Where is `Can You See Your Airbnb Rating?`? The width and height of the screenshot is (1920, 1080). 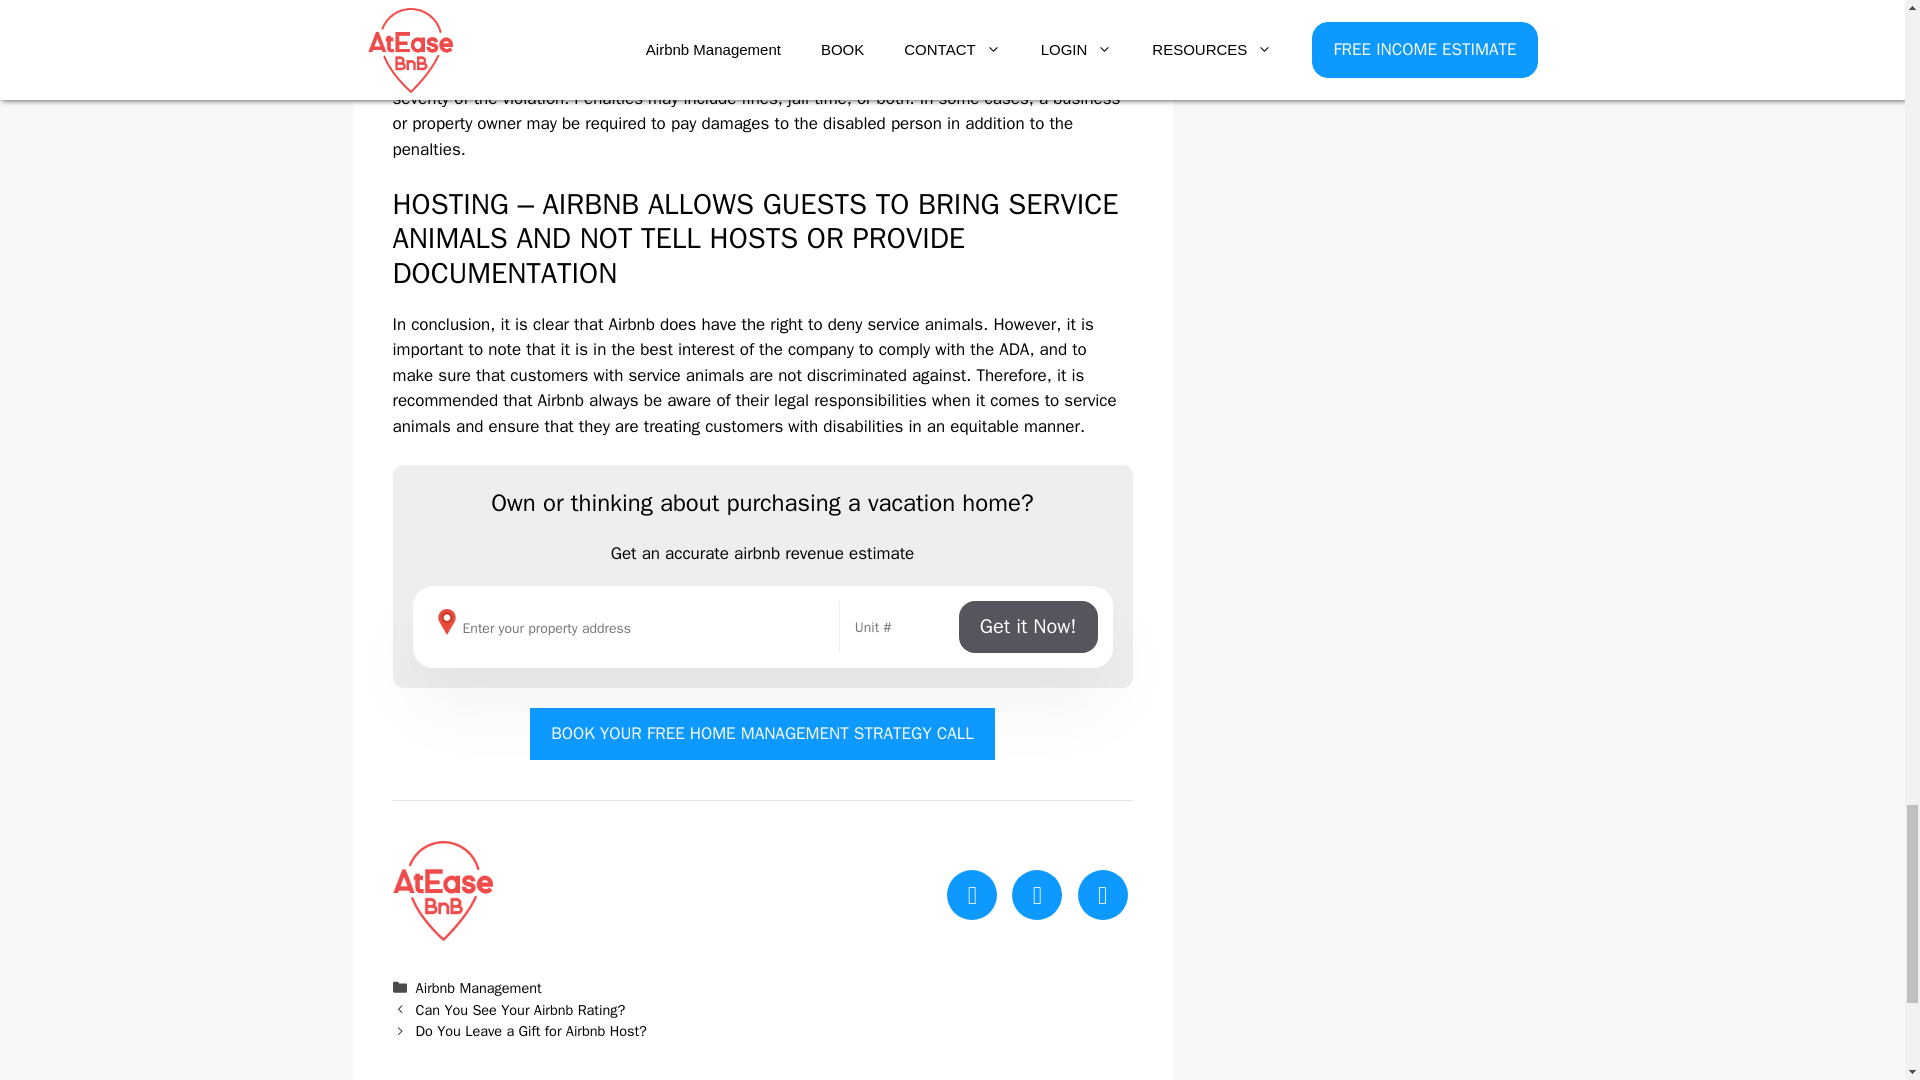 Can You See Your Airbnb Rating? is located at coordinates (520, 1010).